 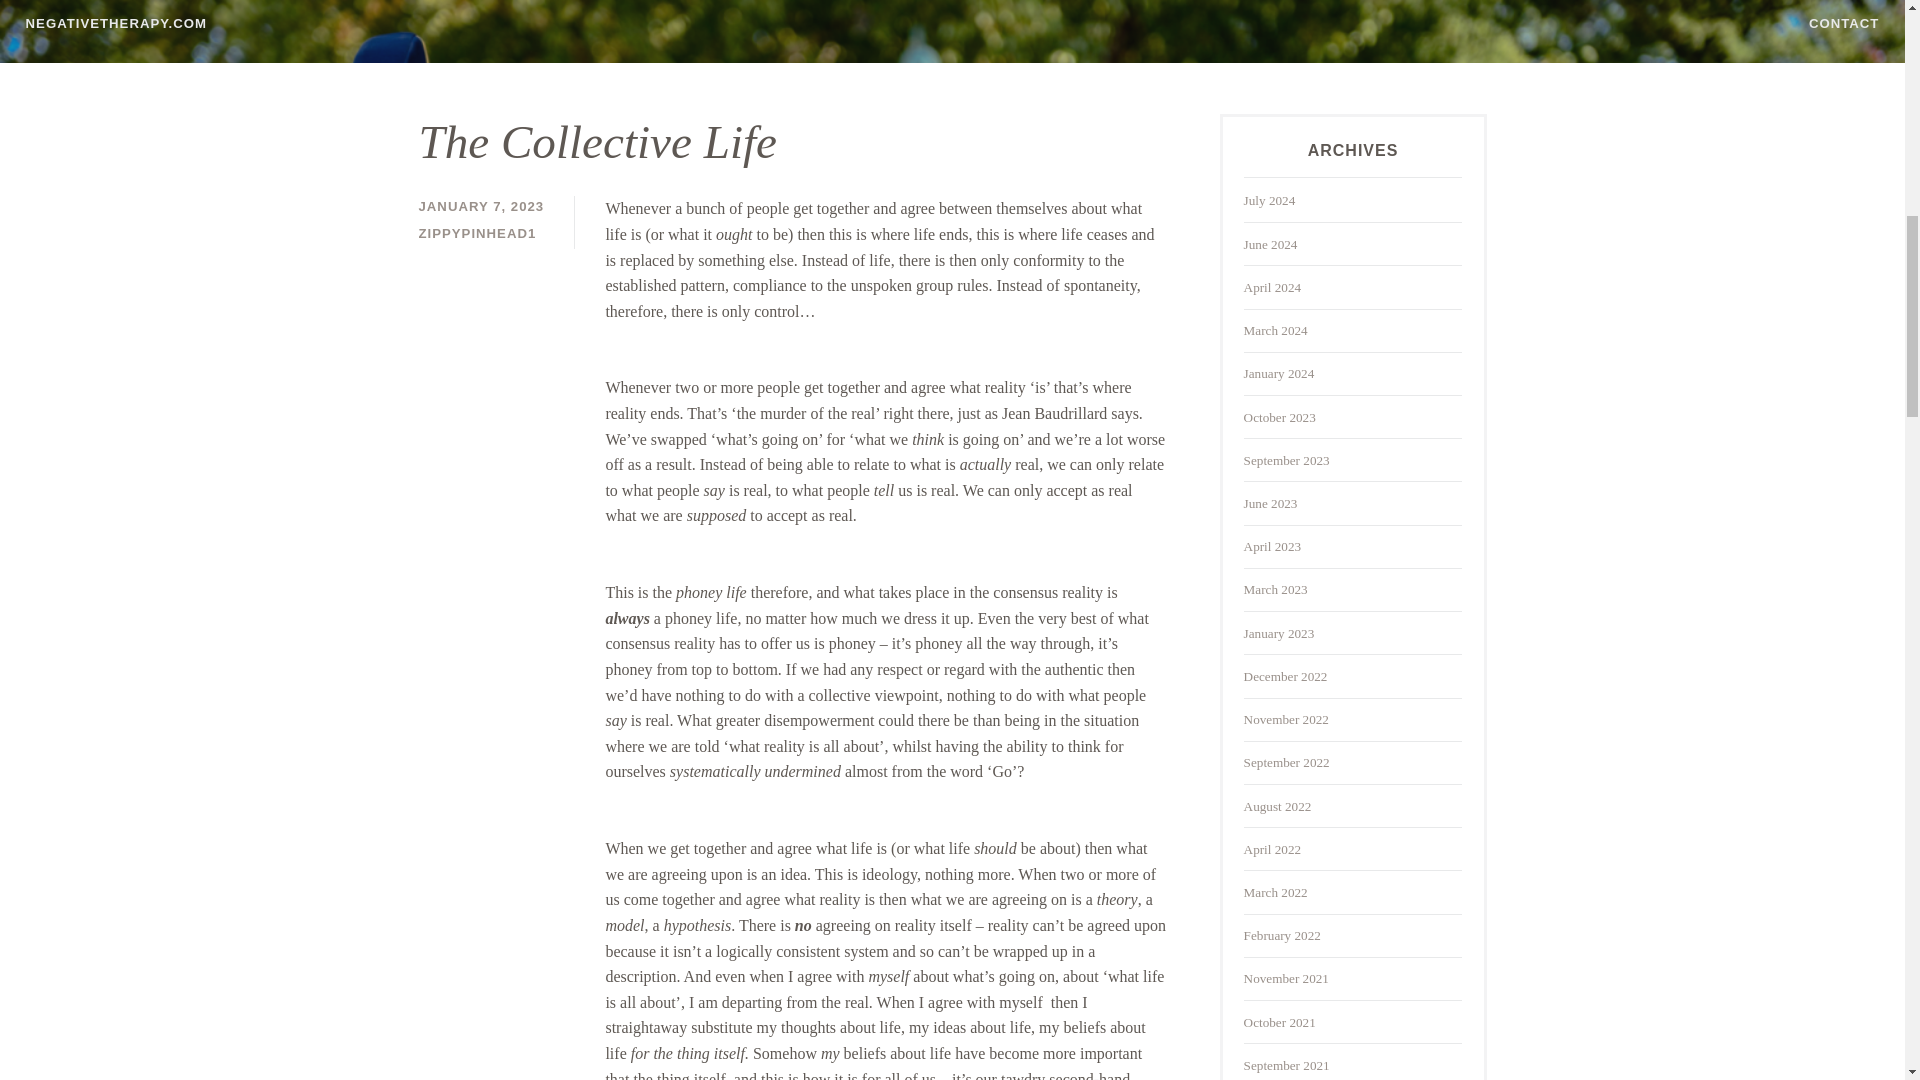 I want to click on June 2023, so click(x=1270, y=502).